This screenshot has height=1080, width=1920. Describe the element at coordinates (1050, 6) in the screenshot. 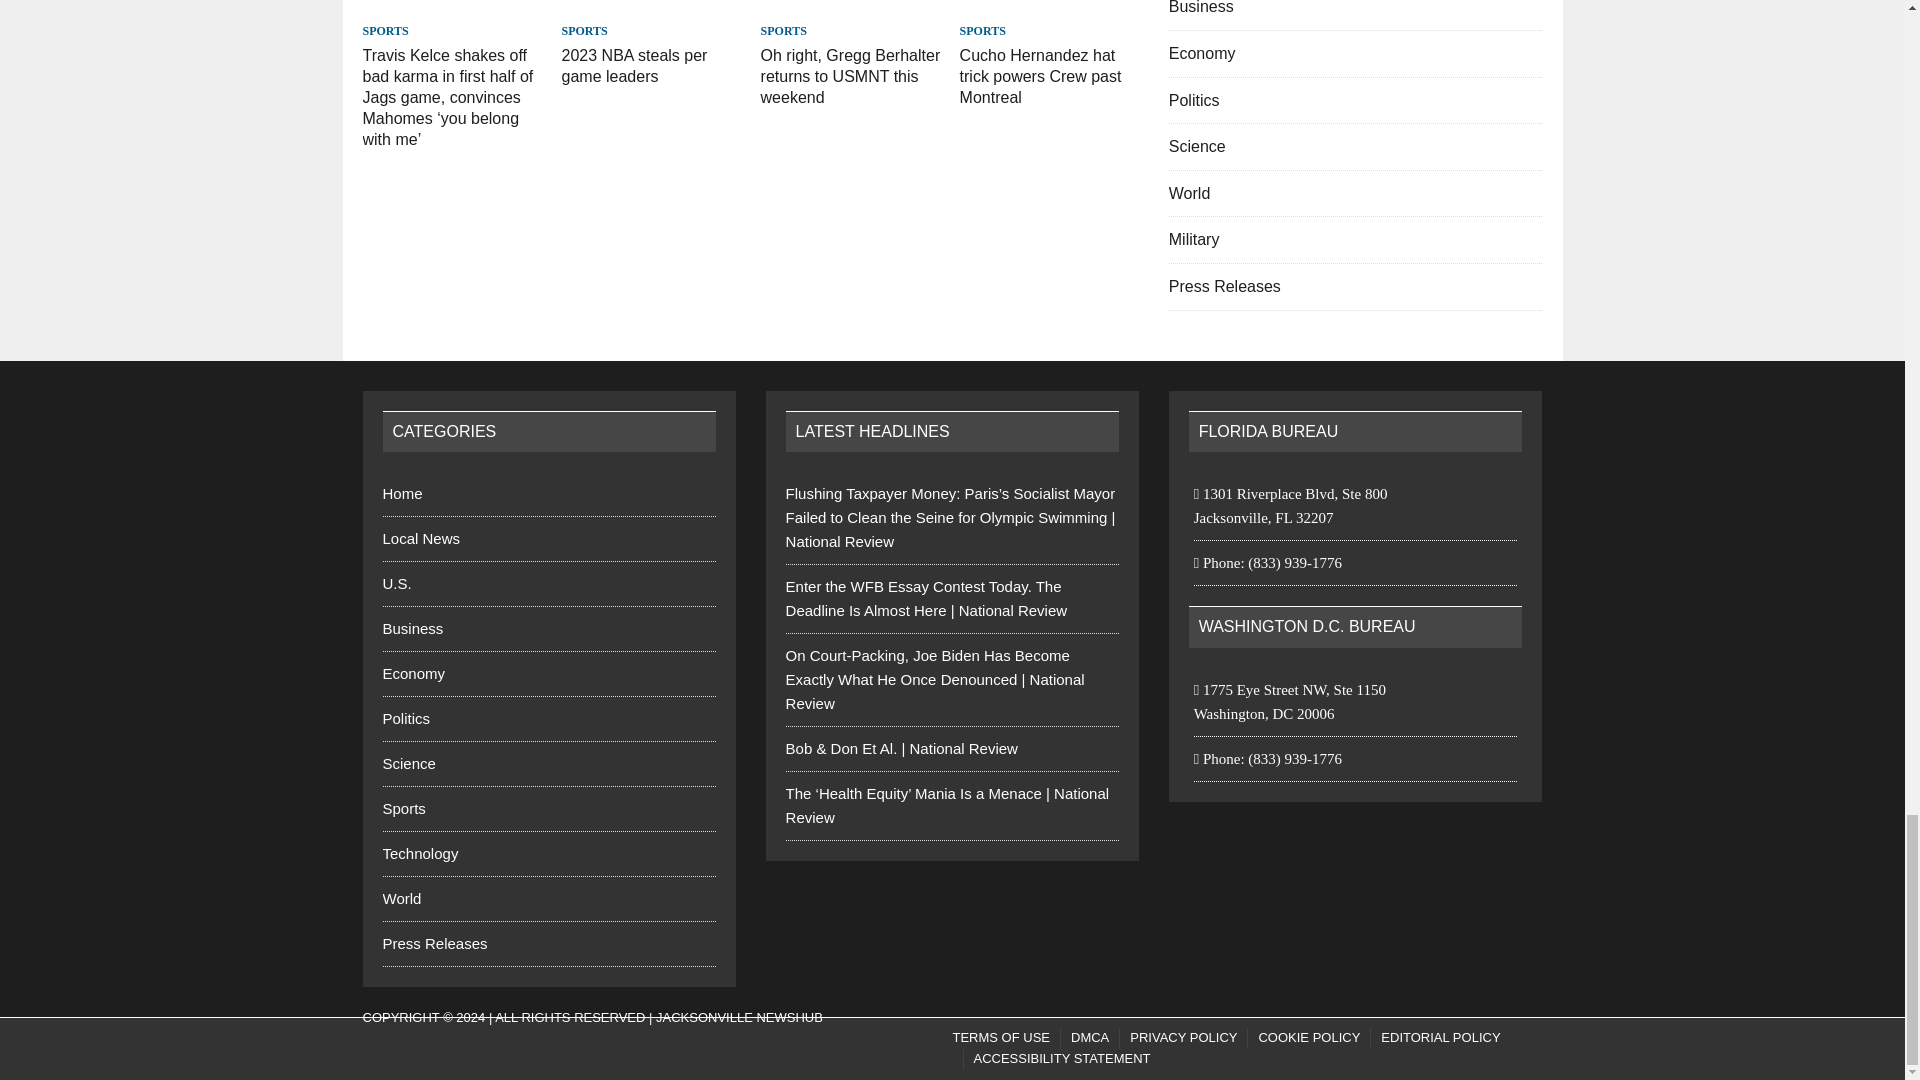

I see `Cucho Hernandez hat trick powers Crew past Montreal` at that location.